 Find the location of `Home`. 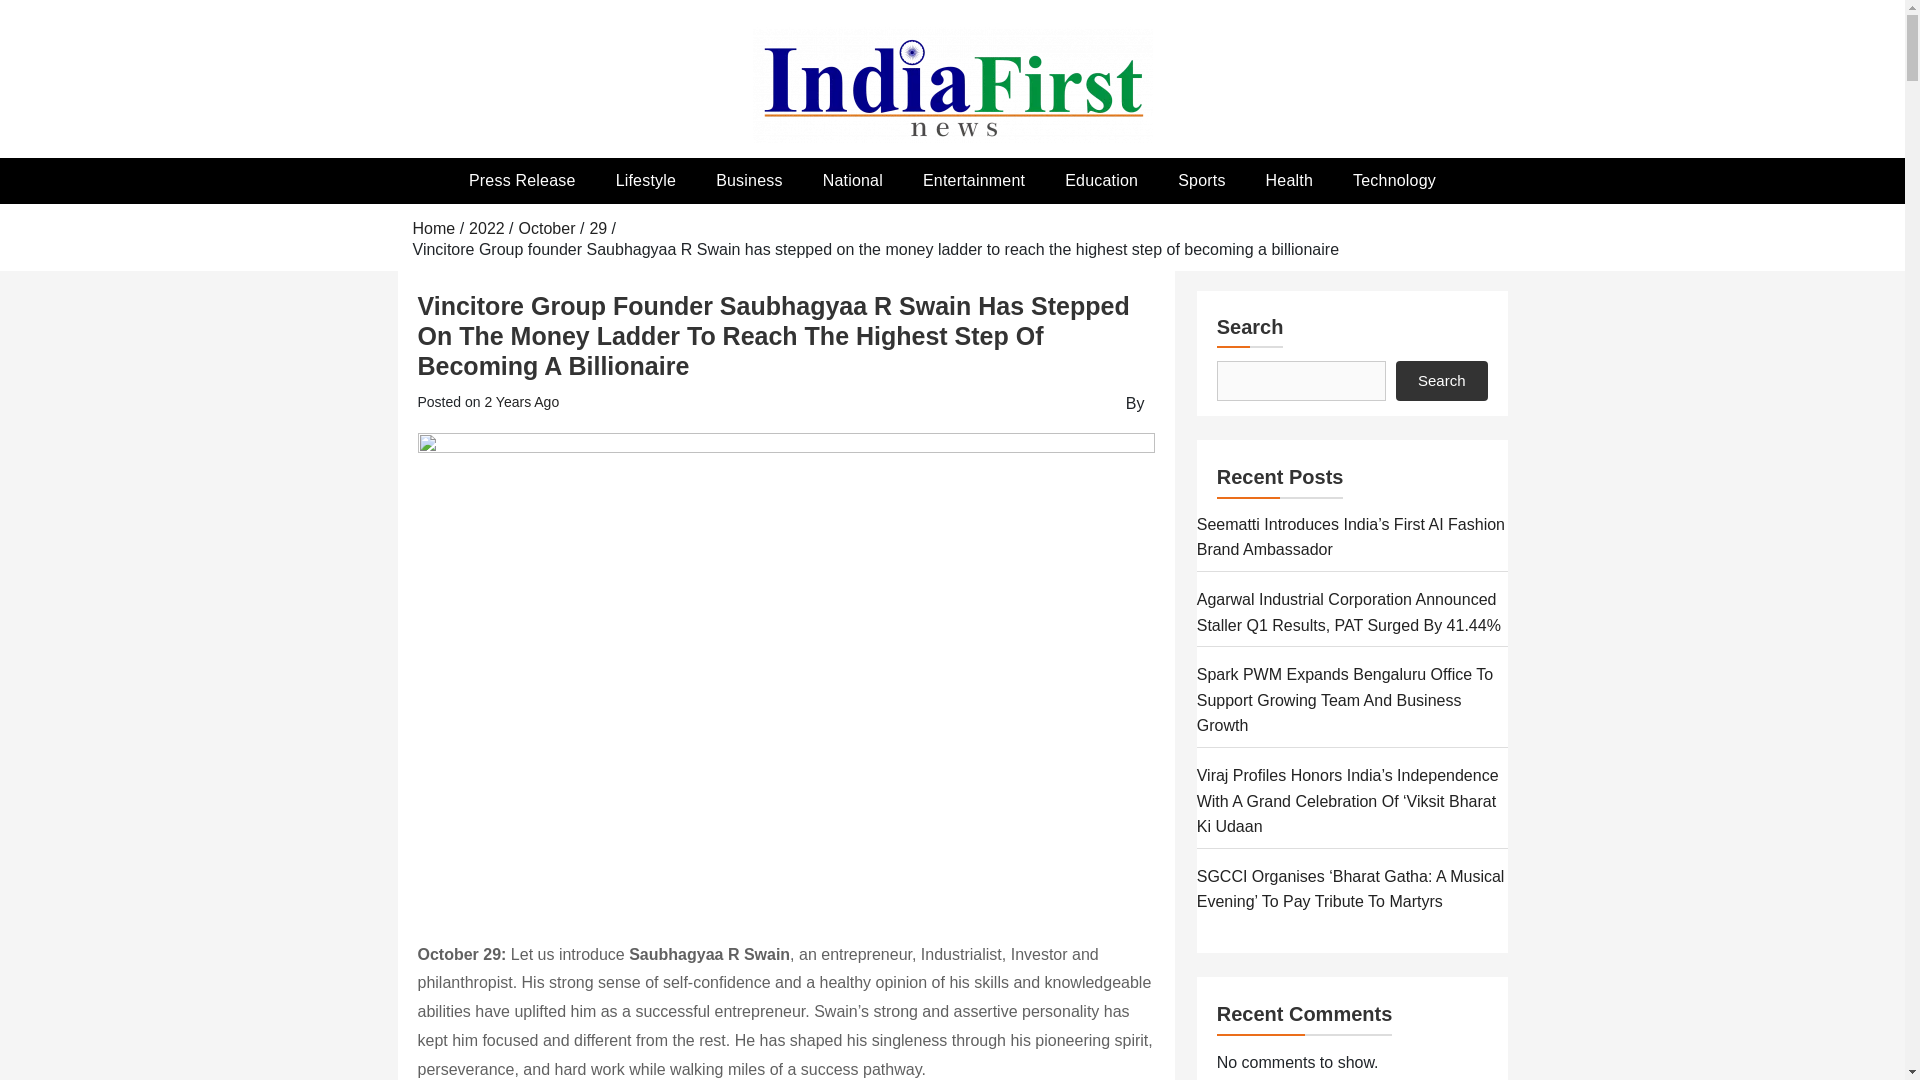

Home is located at coordinates (434, 228).